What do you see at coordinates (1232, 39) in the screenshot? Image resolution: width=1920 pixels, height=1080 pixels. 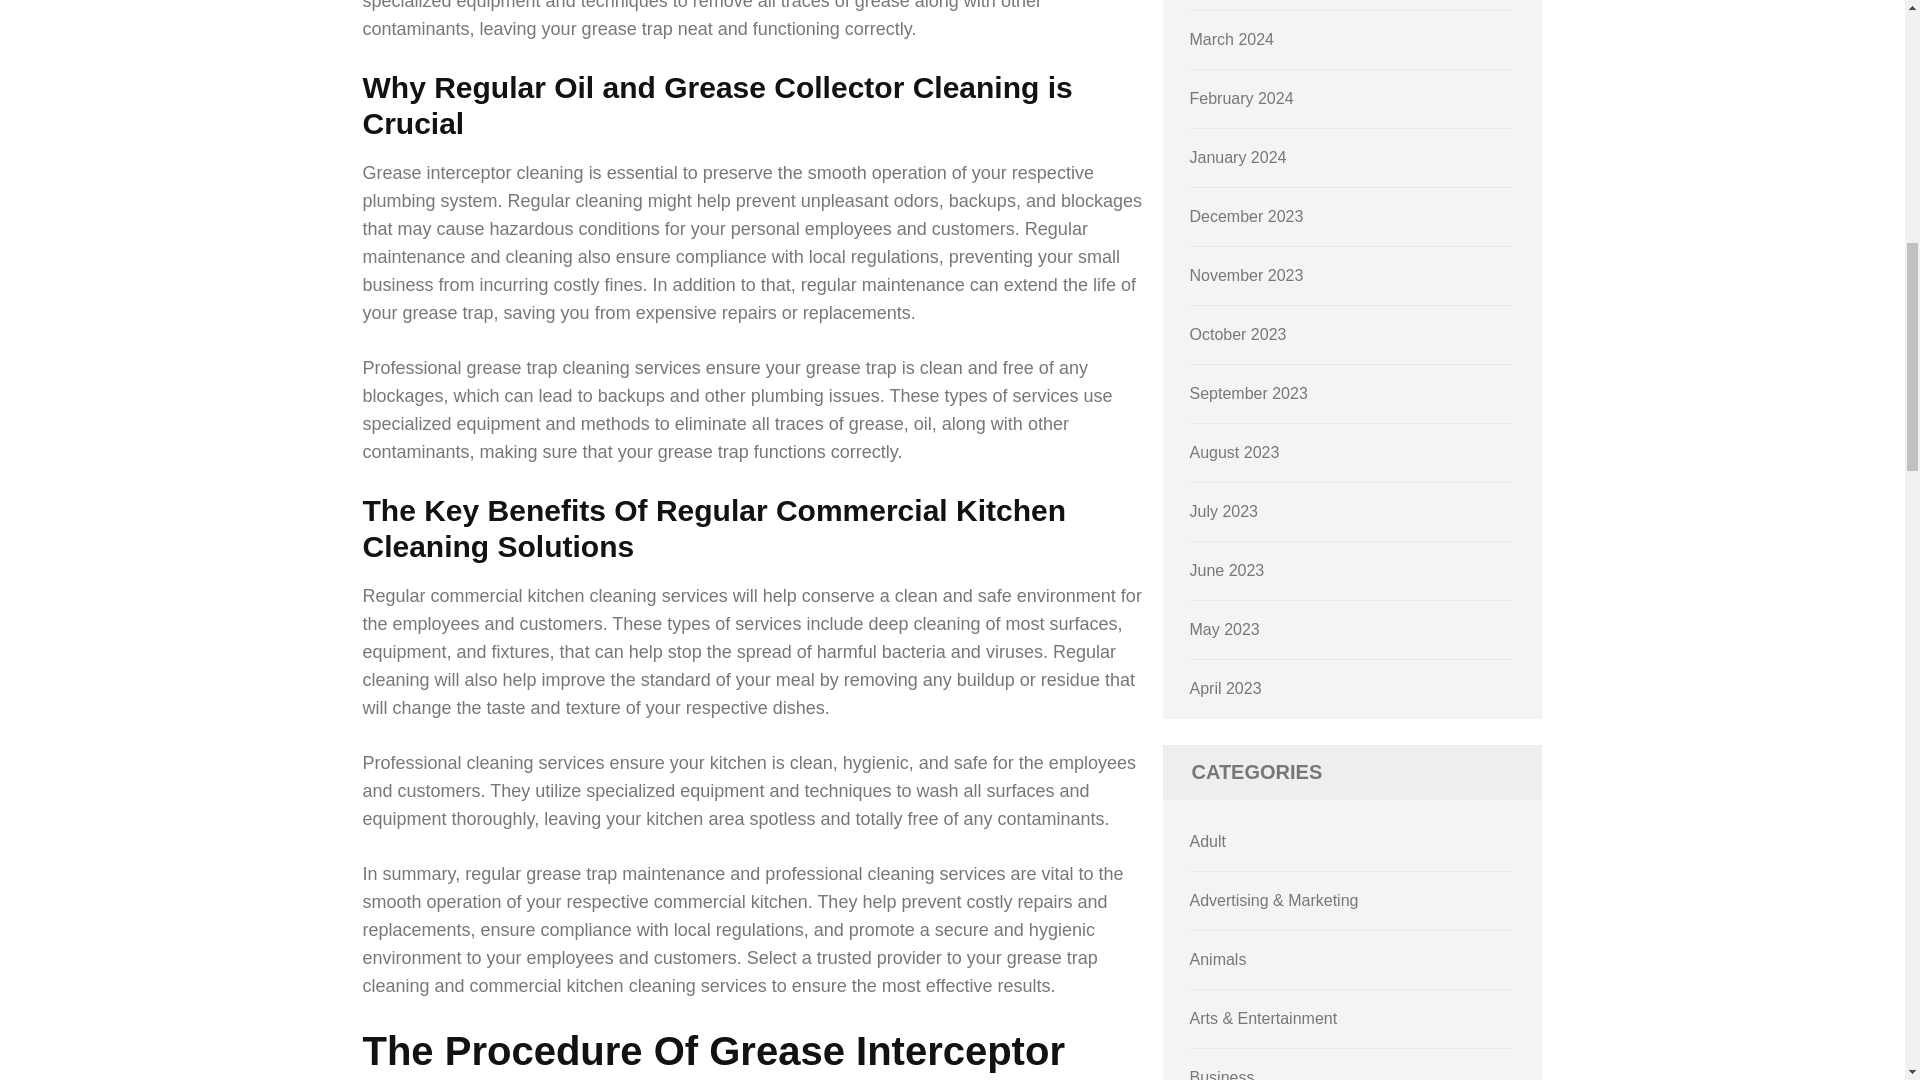 I see `March 2024` at bounding box center [1232, 39].